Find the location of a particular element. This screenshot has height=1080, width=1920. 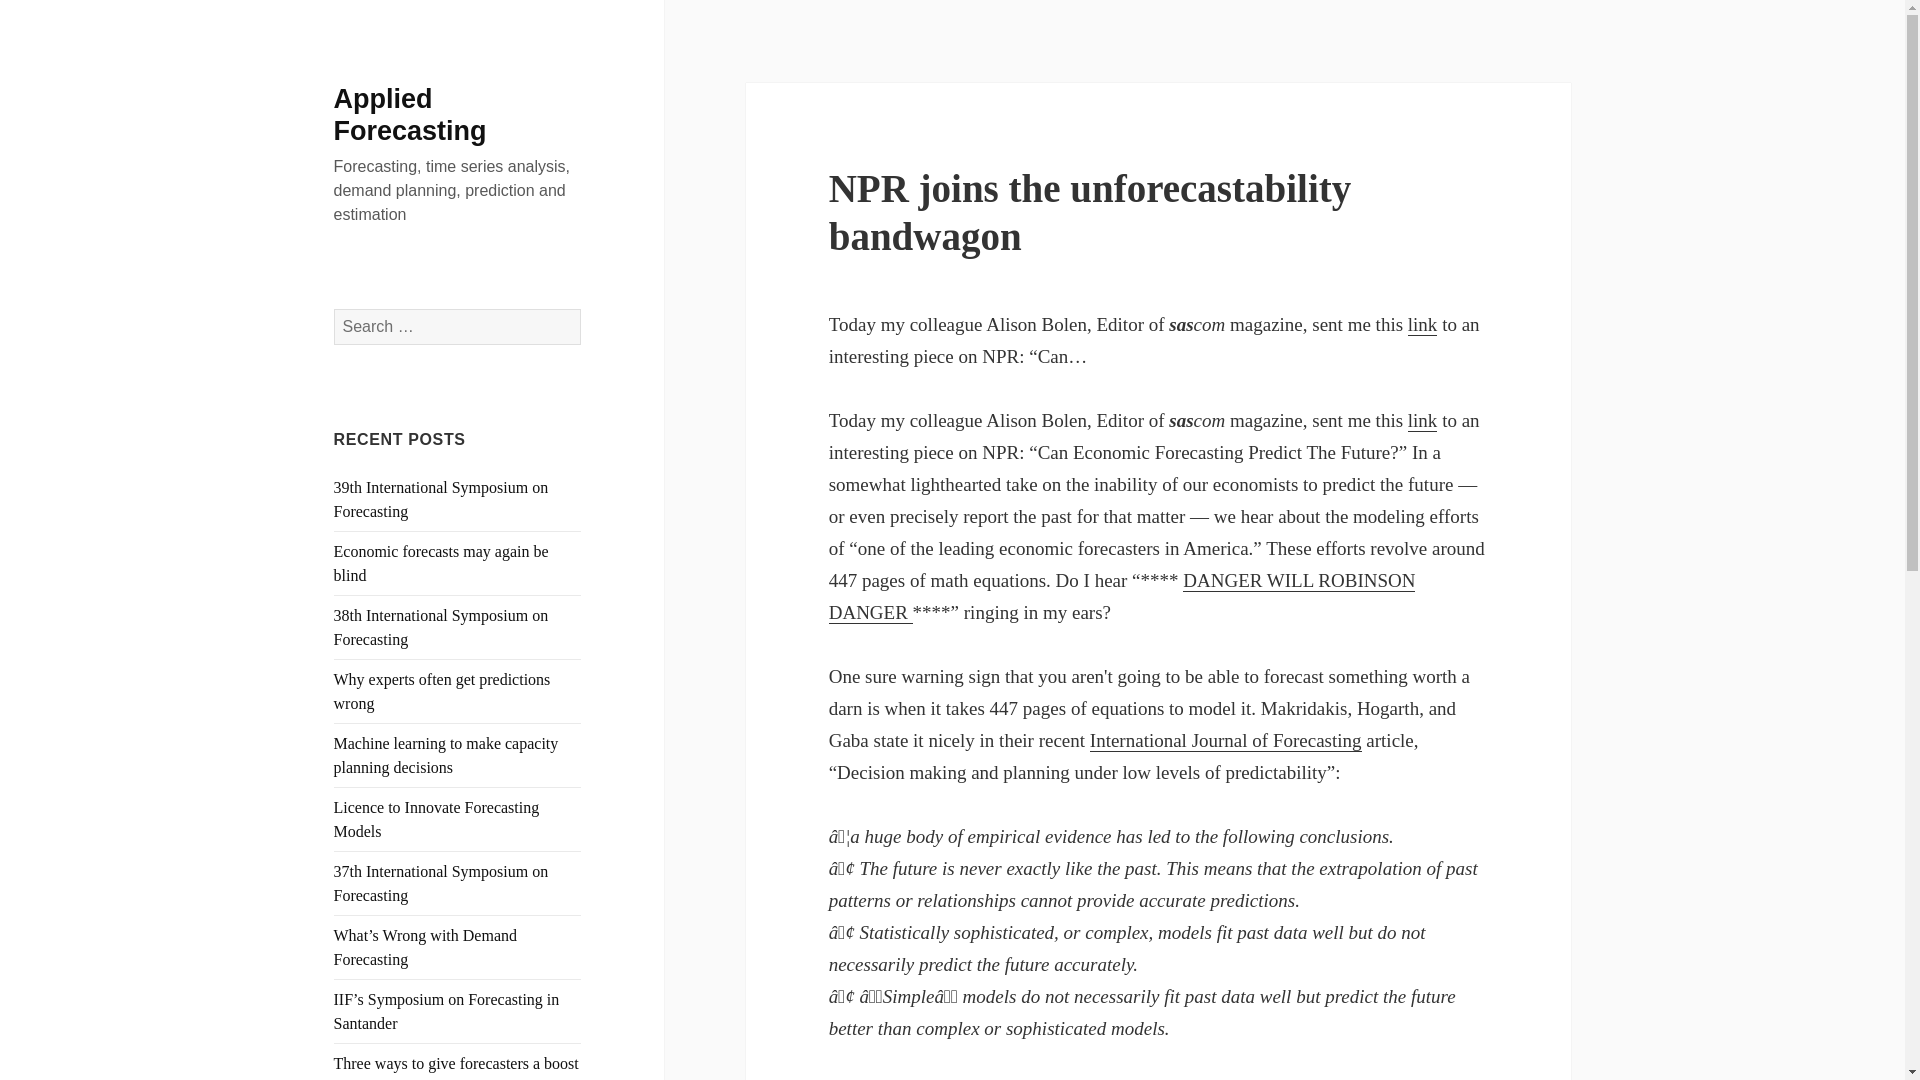

DANGER WILL ROBINSON DANGER is located at coordinates (1122, 597).